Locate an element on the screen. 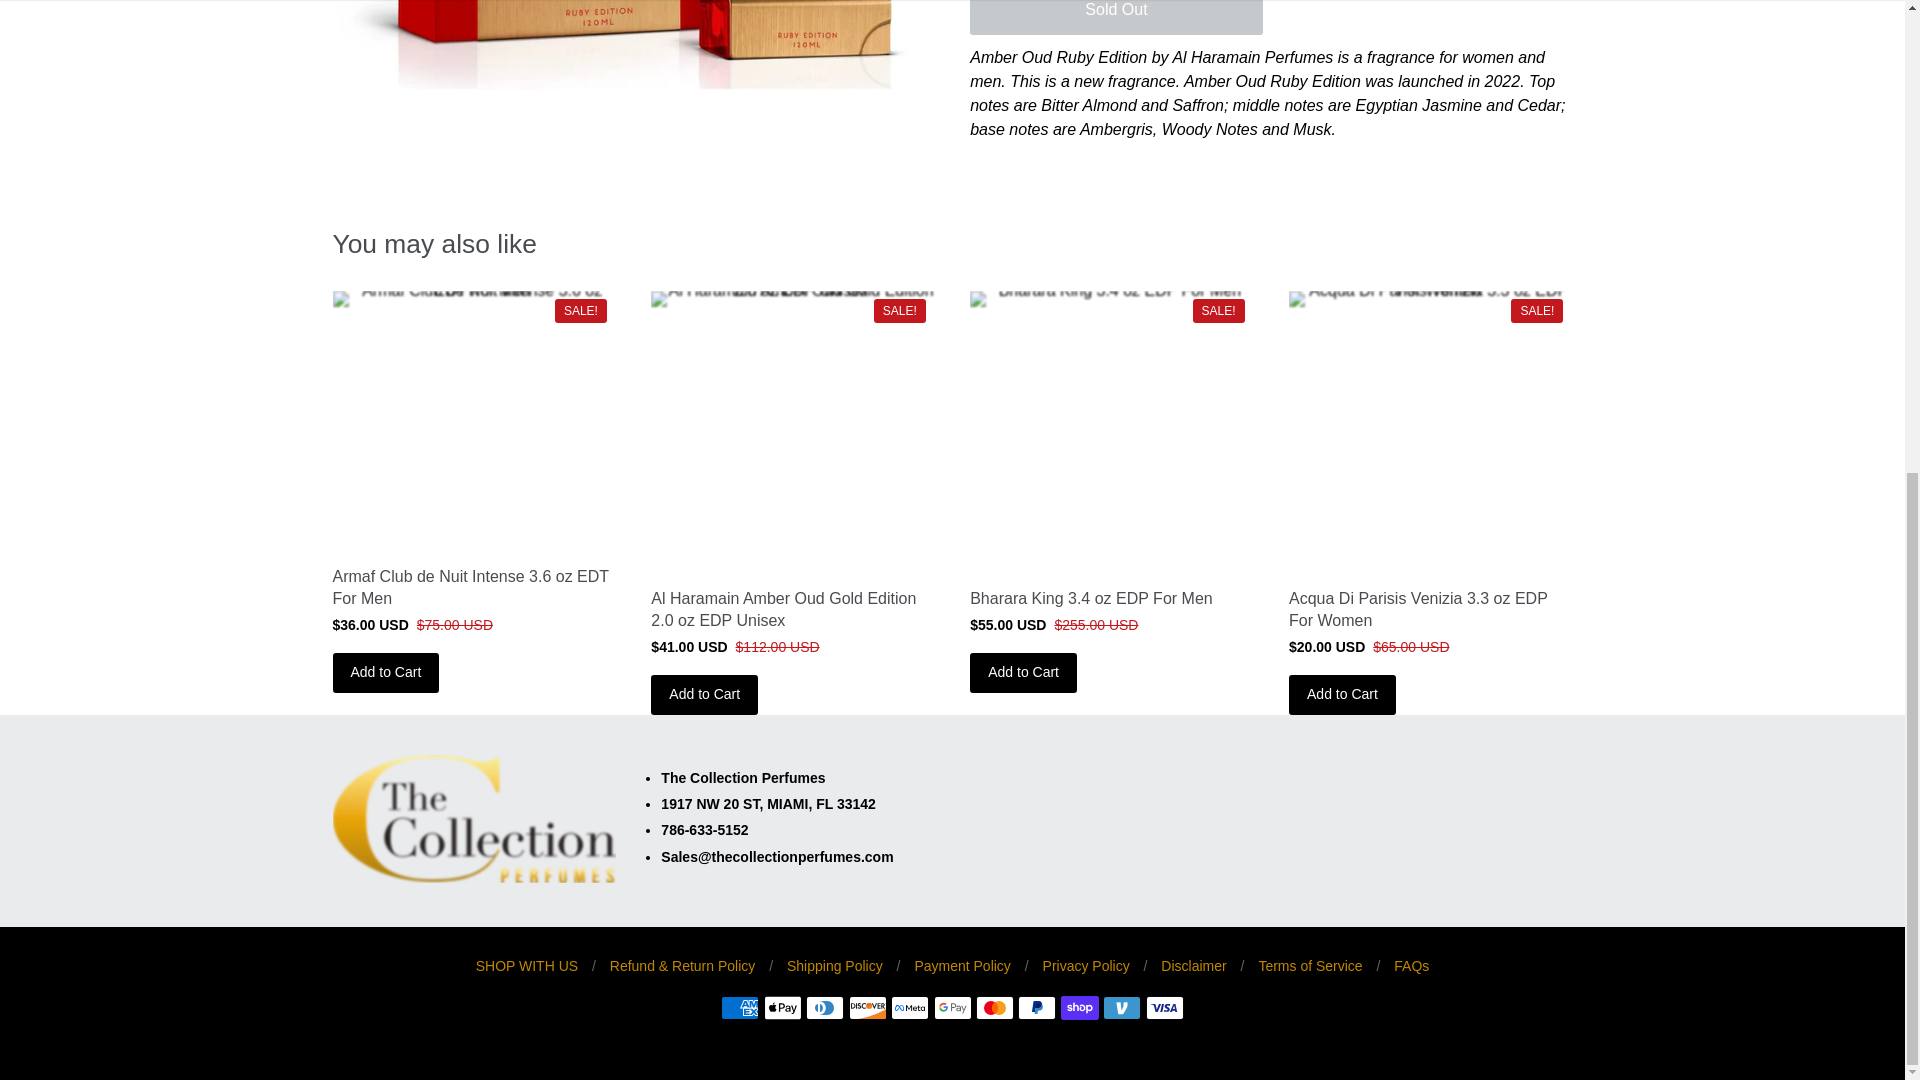 The width and height of the screenshot is (1920, 1080). Acqua Di Parisis Venizia 3.3 oz EDP For Women is located at coordinates (1418, 608).